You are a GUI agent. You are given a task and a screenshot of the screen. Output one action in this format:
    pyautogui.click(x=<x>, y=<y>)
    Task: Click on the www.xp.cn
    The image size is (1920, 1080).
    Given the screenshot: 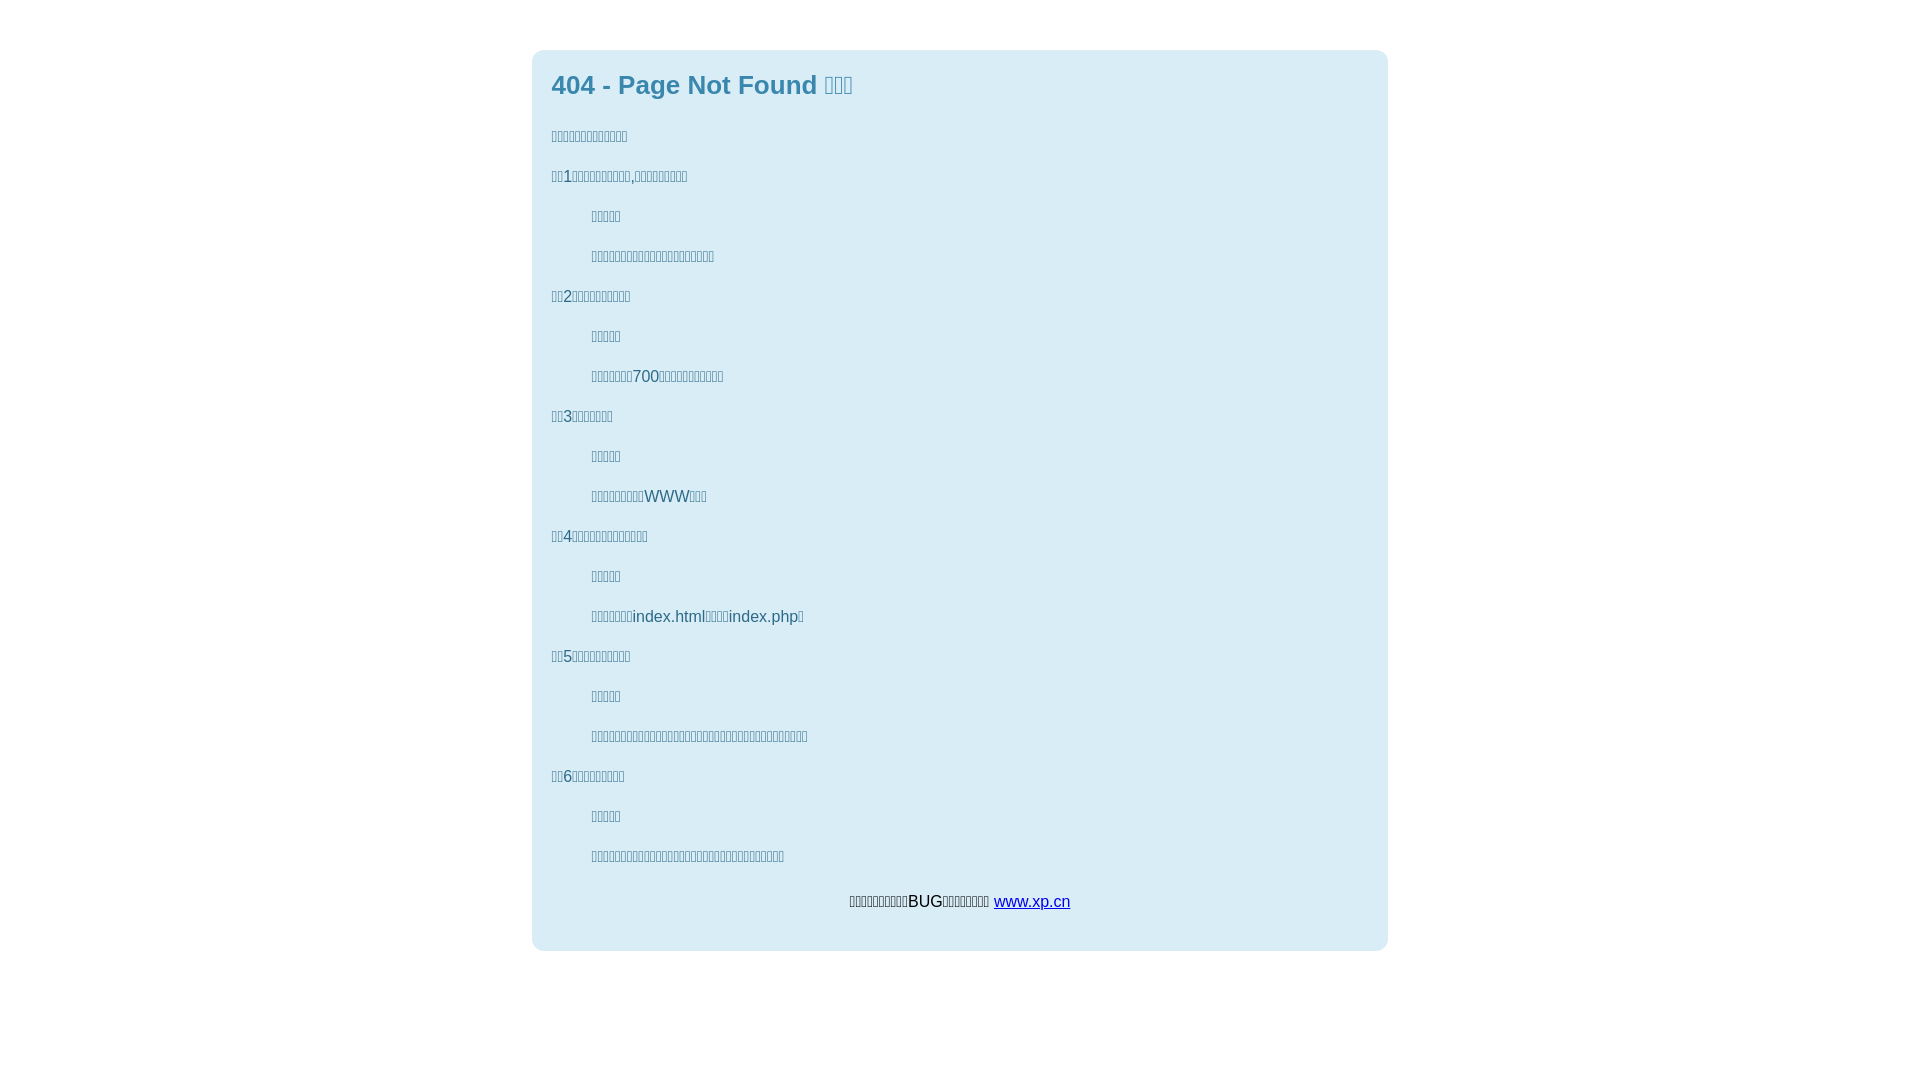 What is the action you would take?
    pyautogui.click(x=1032, y=902)
    